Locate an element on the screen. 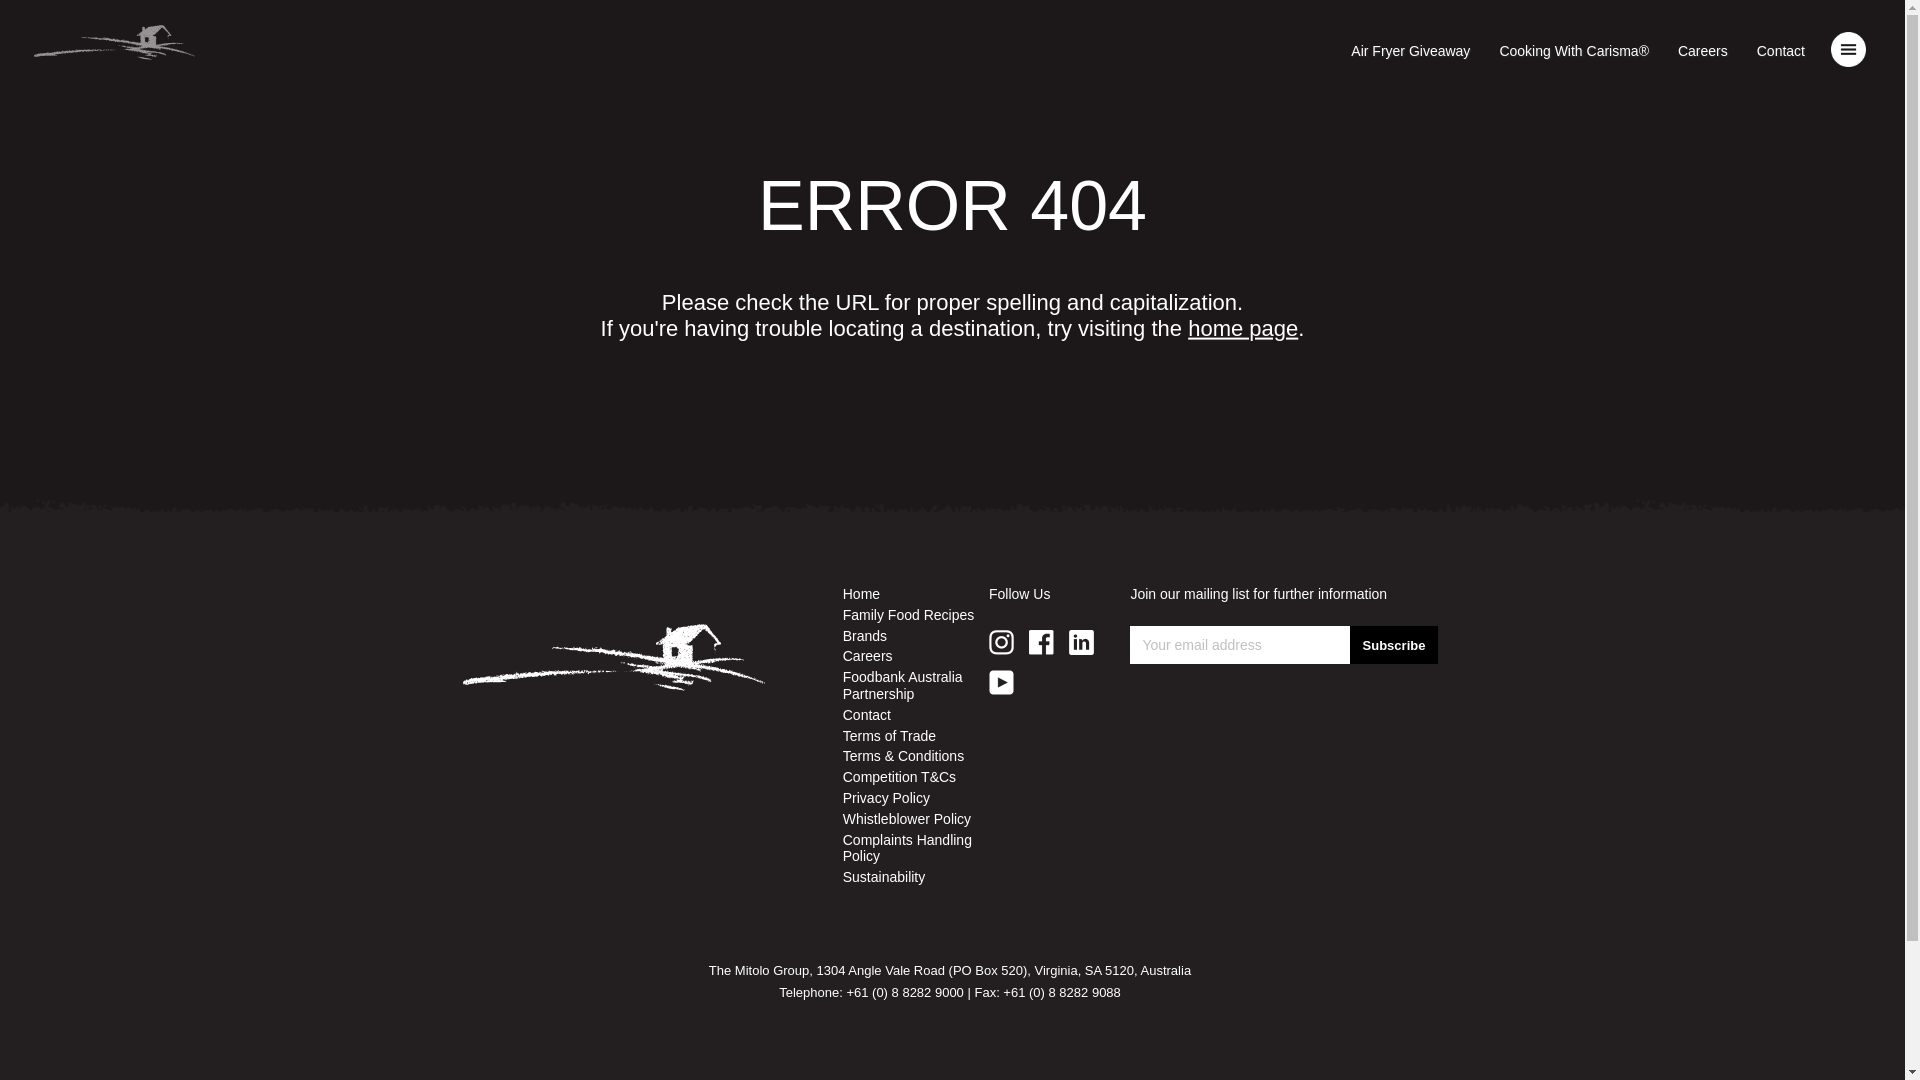 This screenshot has height=1080, width=1920. Brands is located at coordinates (916, 636).